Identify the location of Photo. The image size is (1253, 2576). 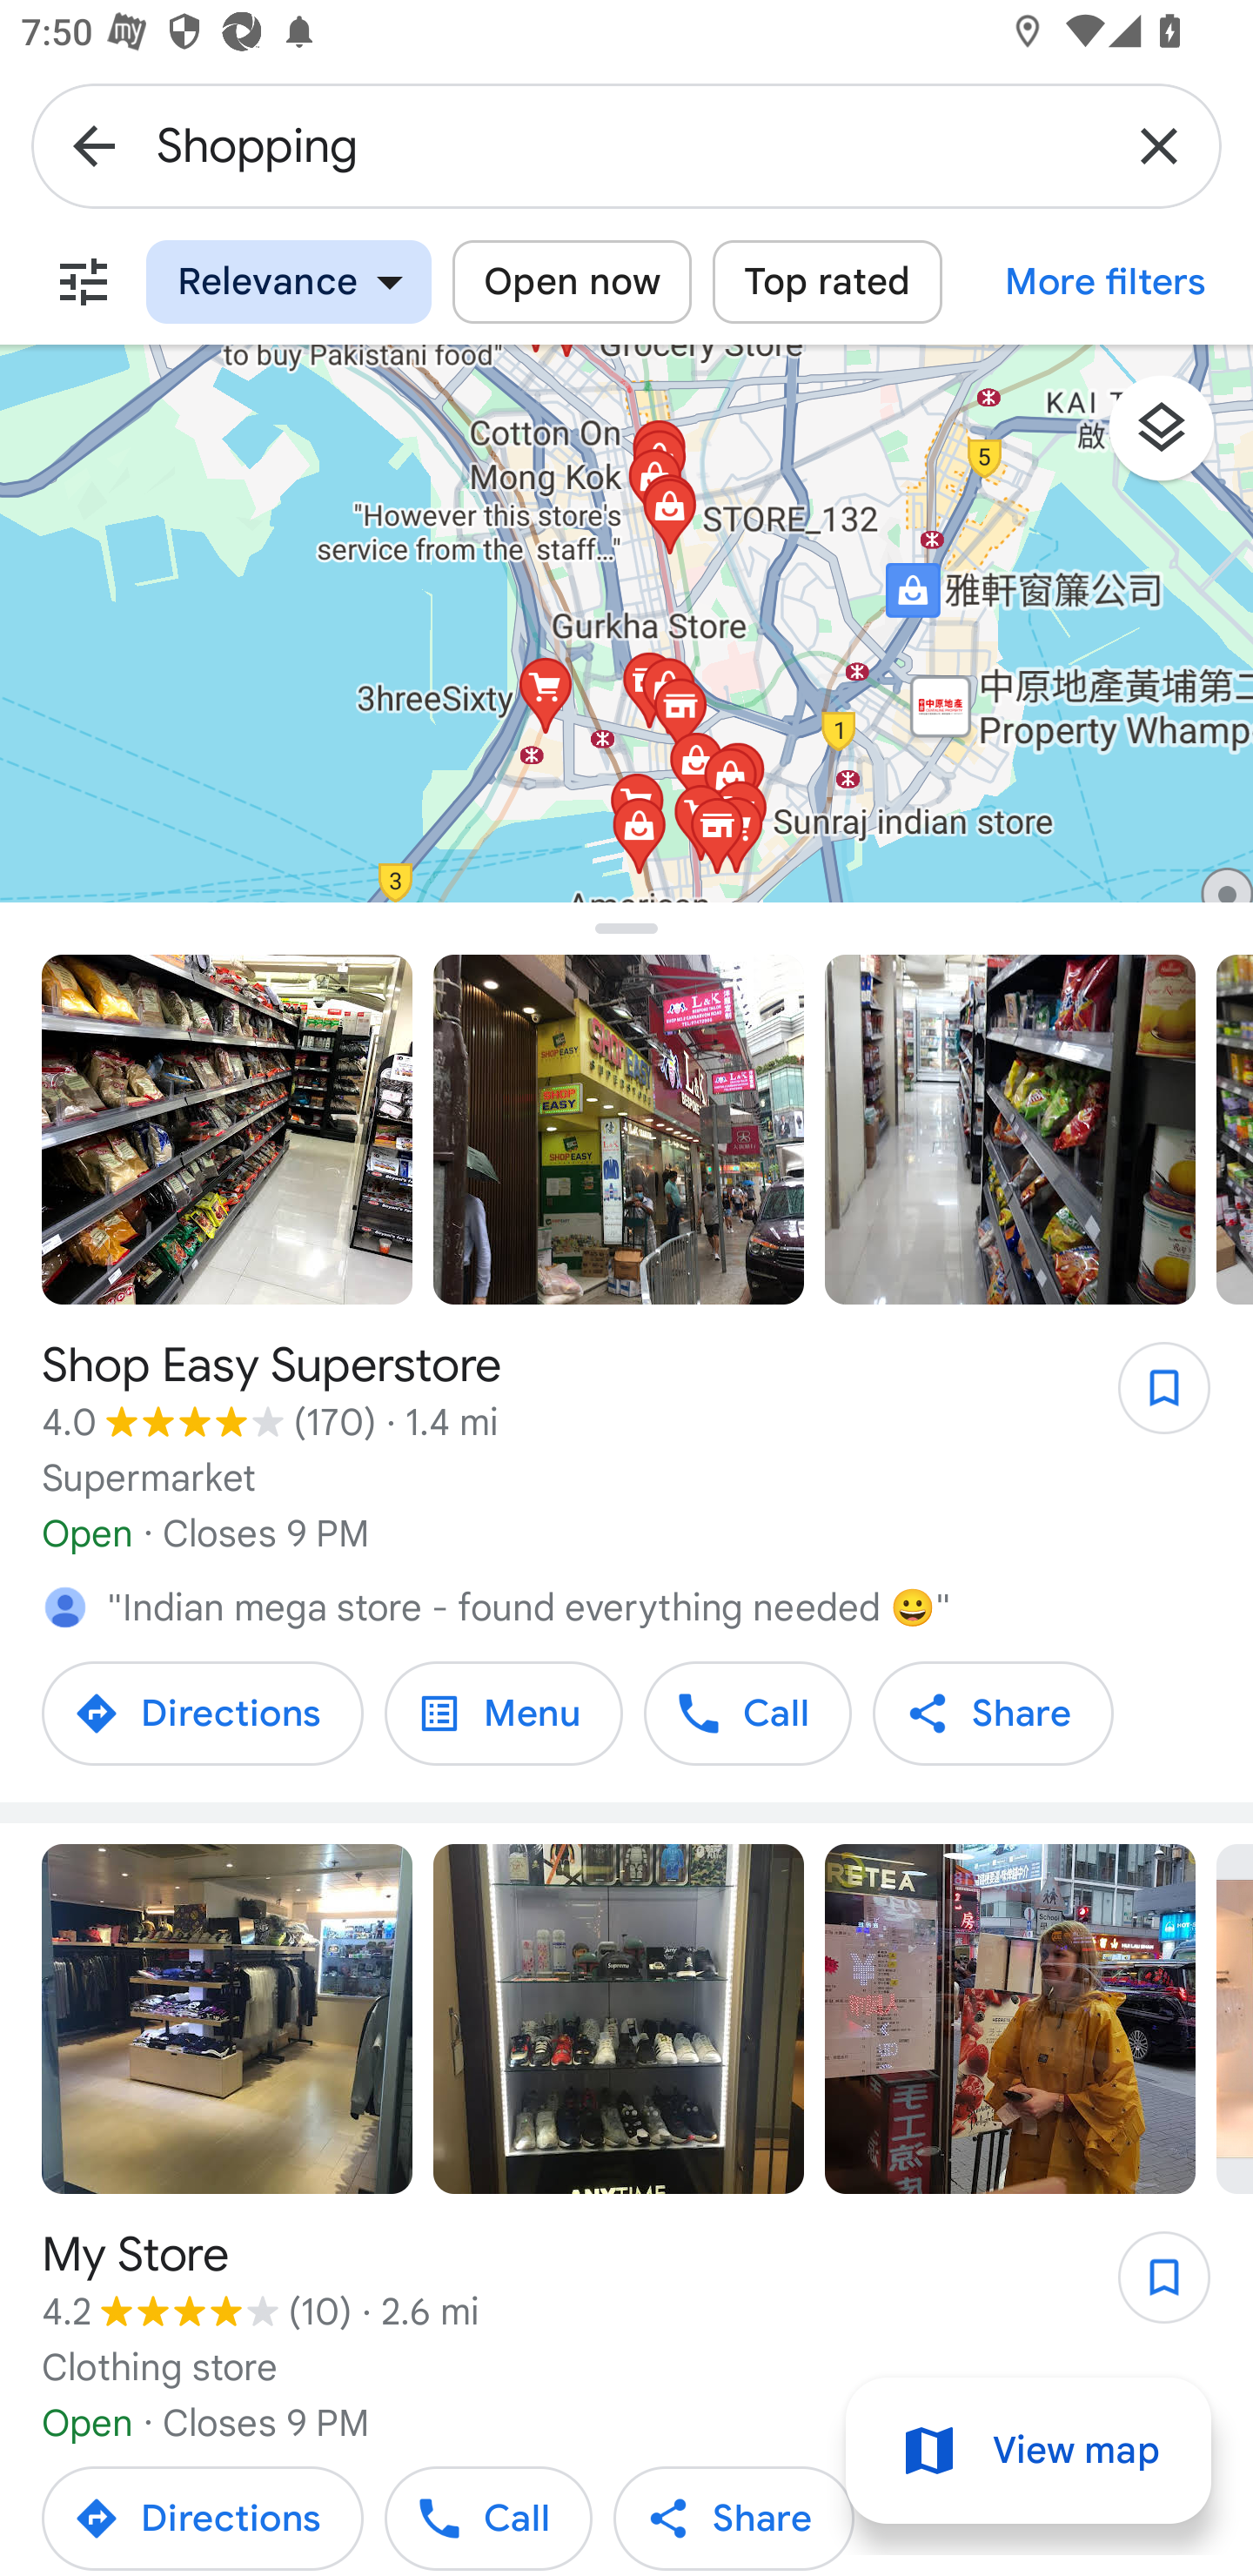
(226, 2019).